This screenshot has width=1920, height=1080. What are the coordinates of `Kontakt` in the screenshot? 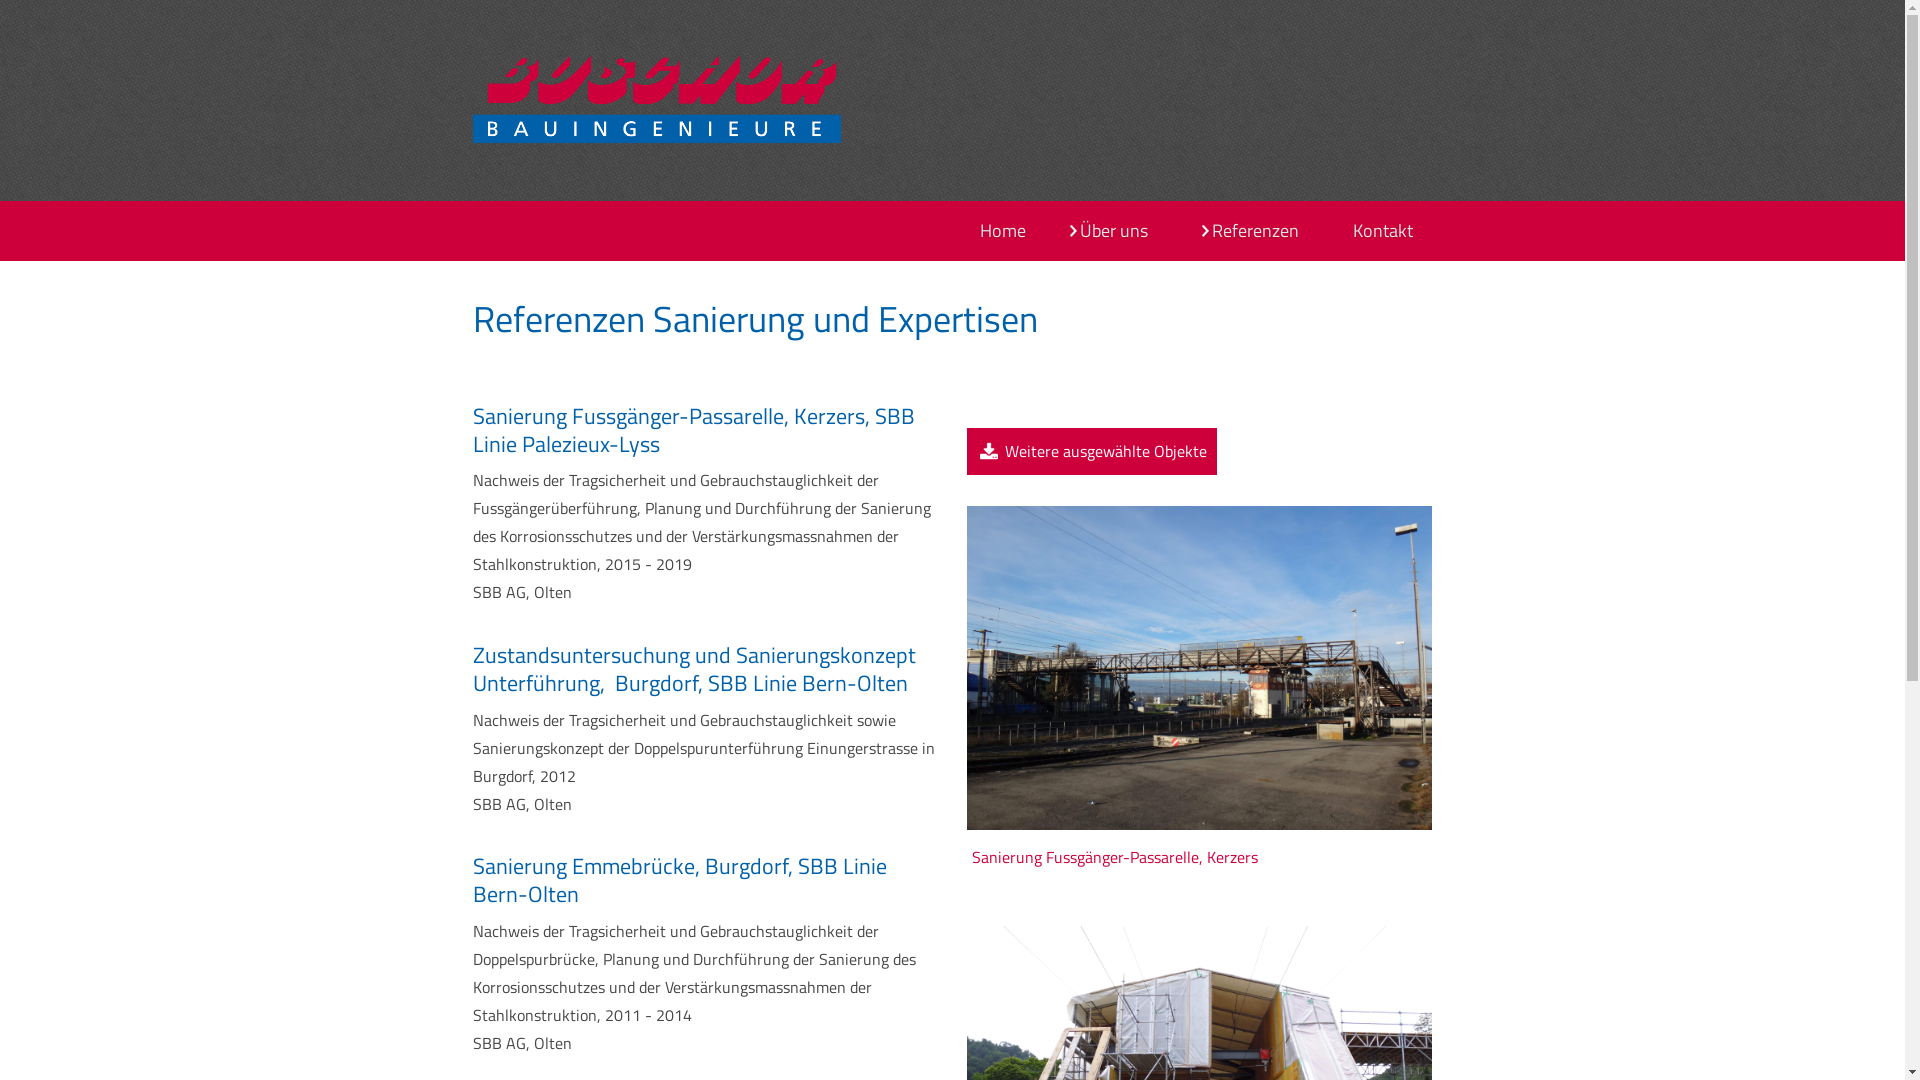 It's located at (1382, 231).